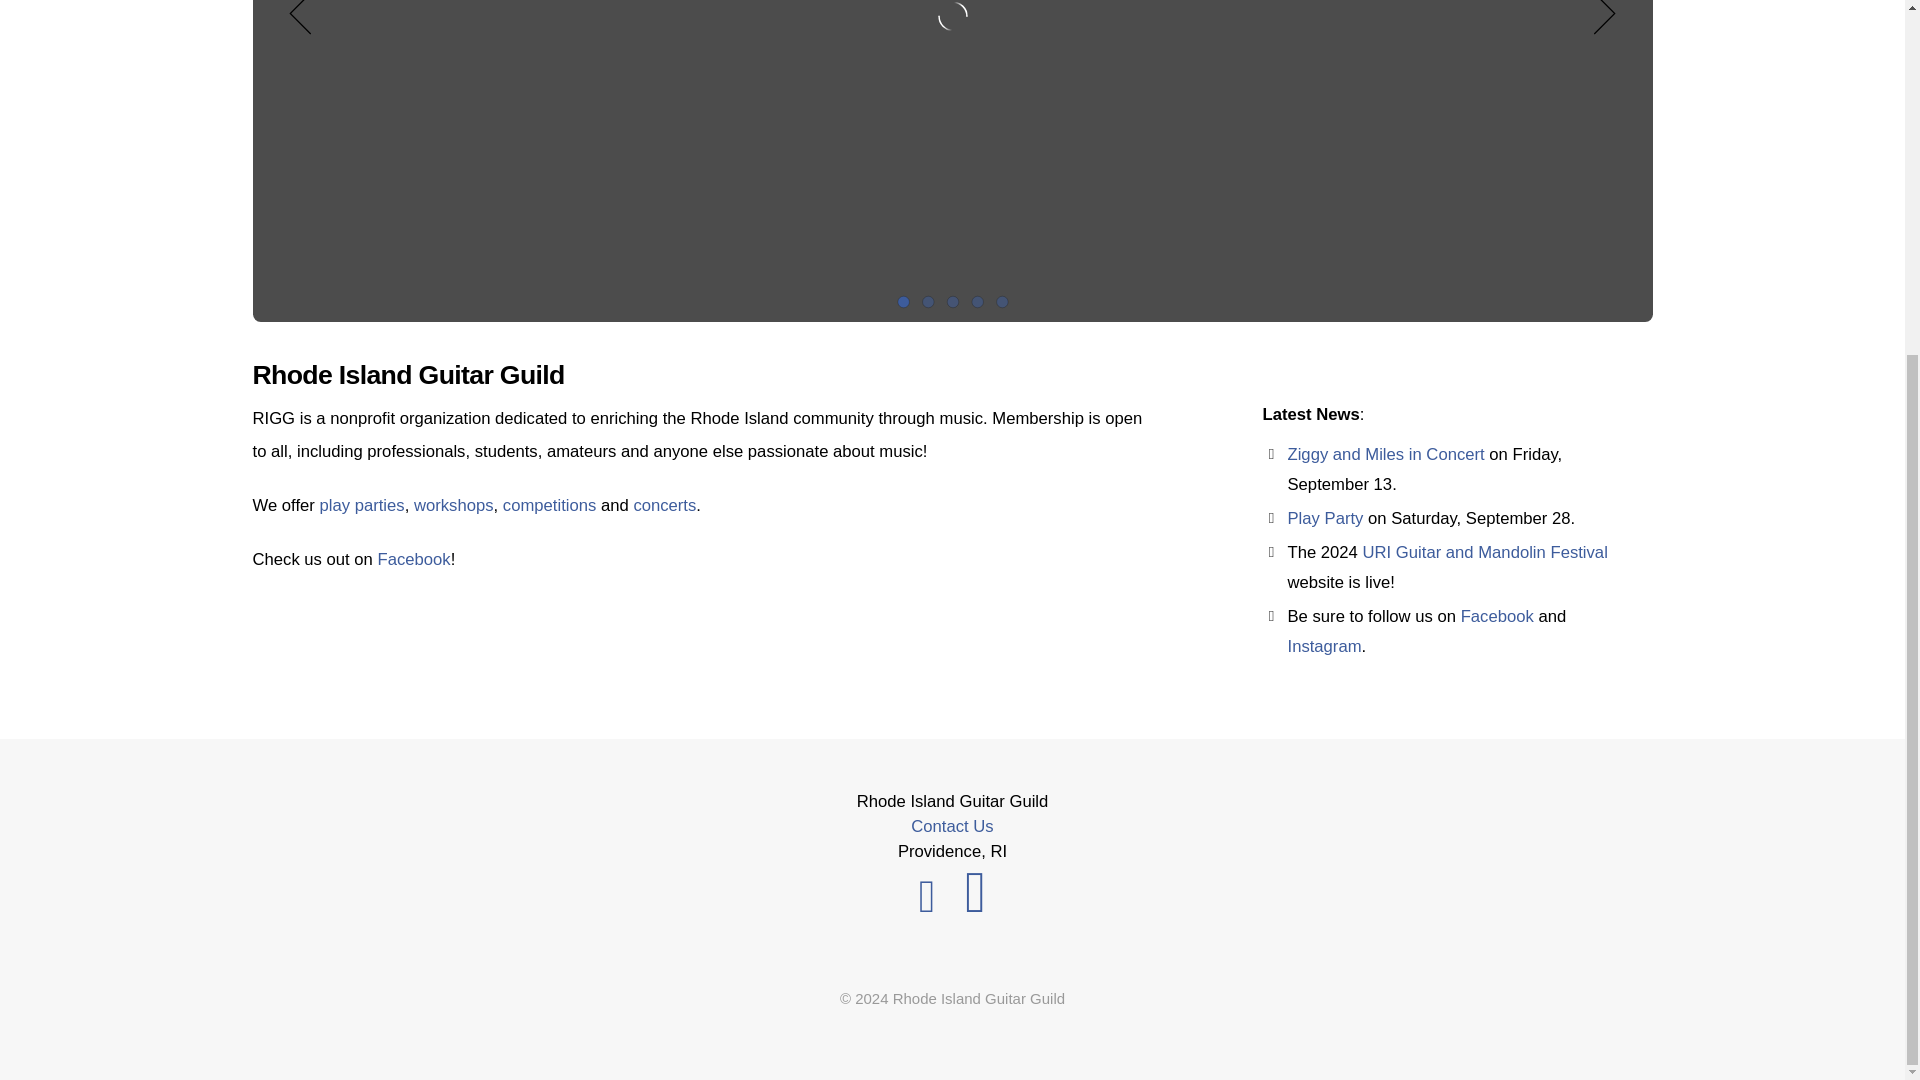 The width and height of the screenshot is (1920, 1080). What do you see at coordinates (1498, 616) in the screenshot?
I see `Facebook` at bounding box center [1498, 616].